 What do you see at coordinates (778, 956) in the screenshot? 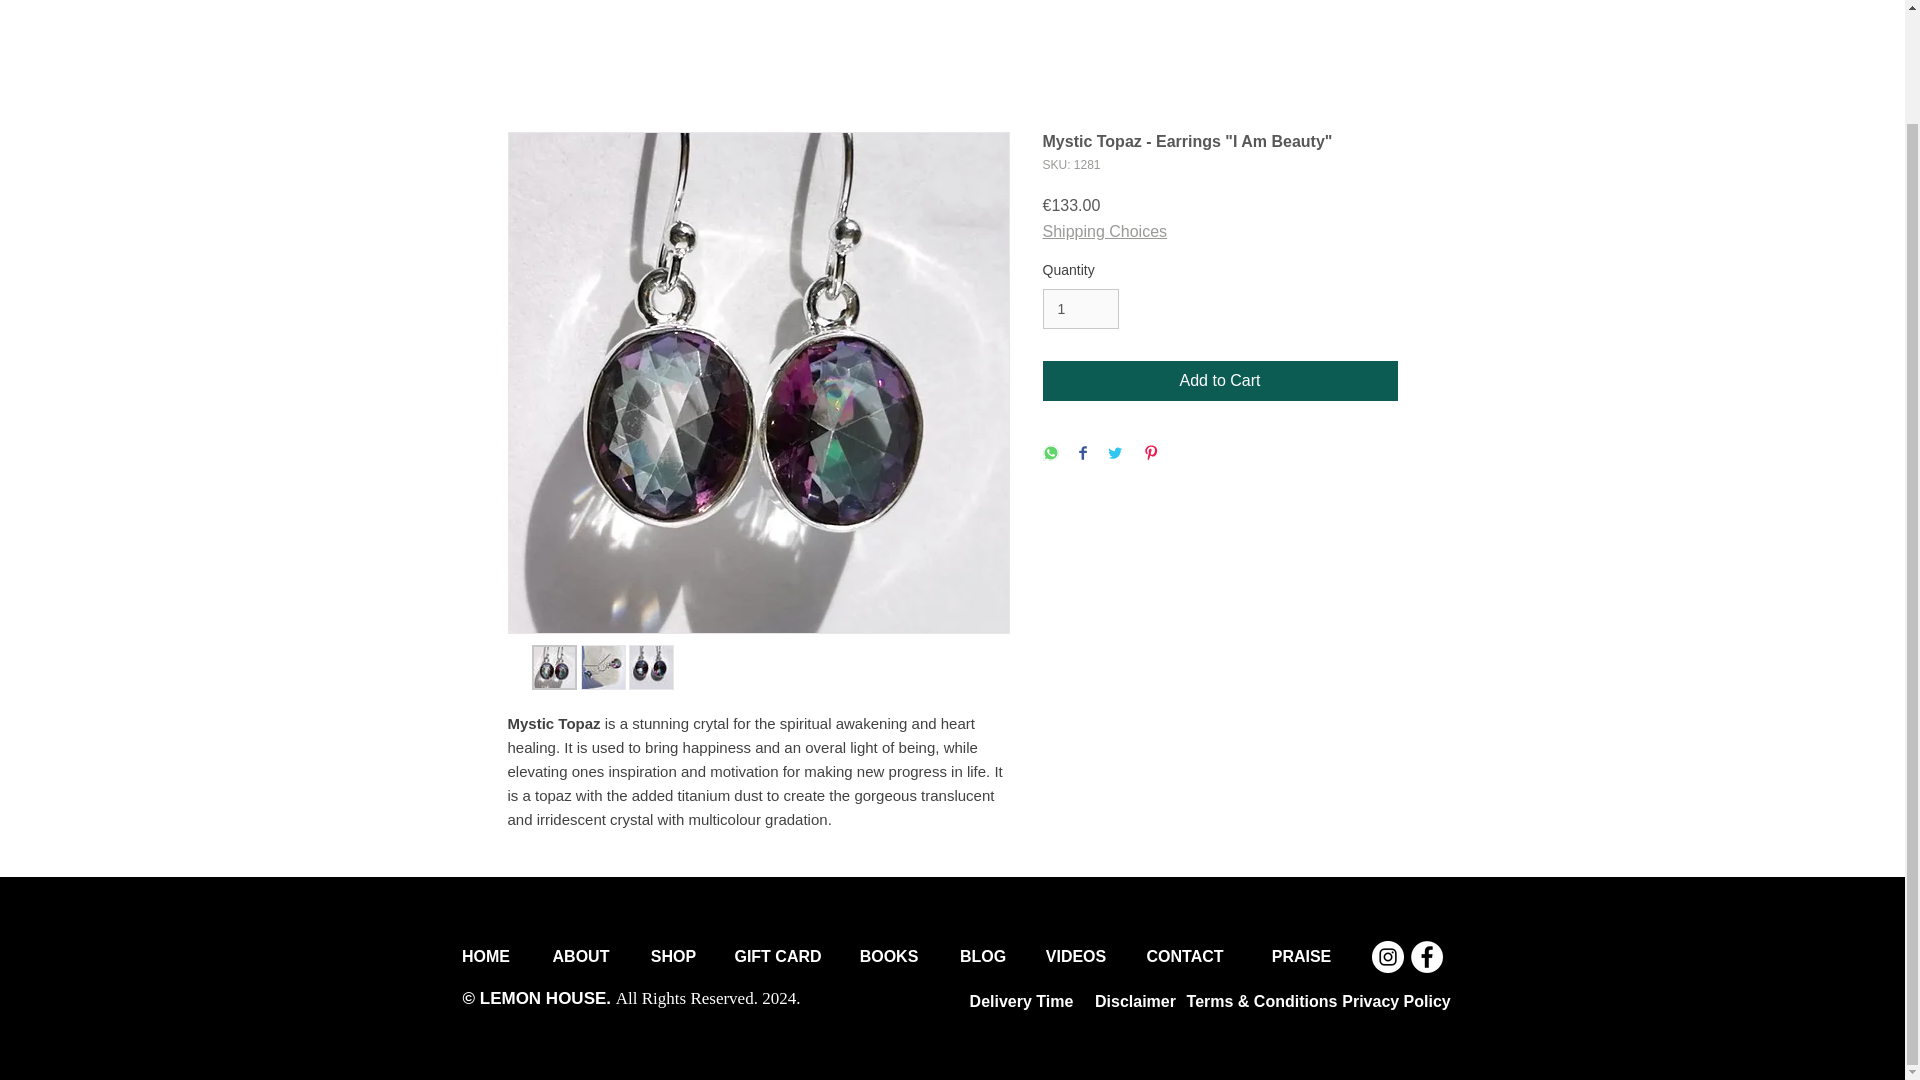
I see `GIFT CARD` at bounding box center [778, 956].